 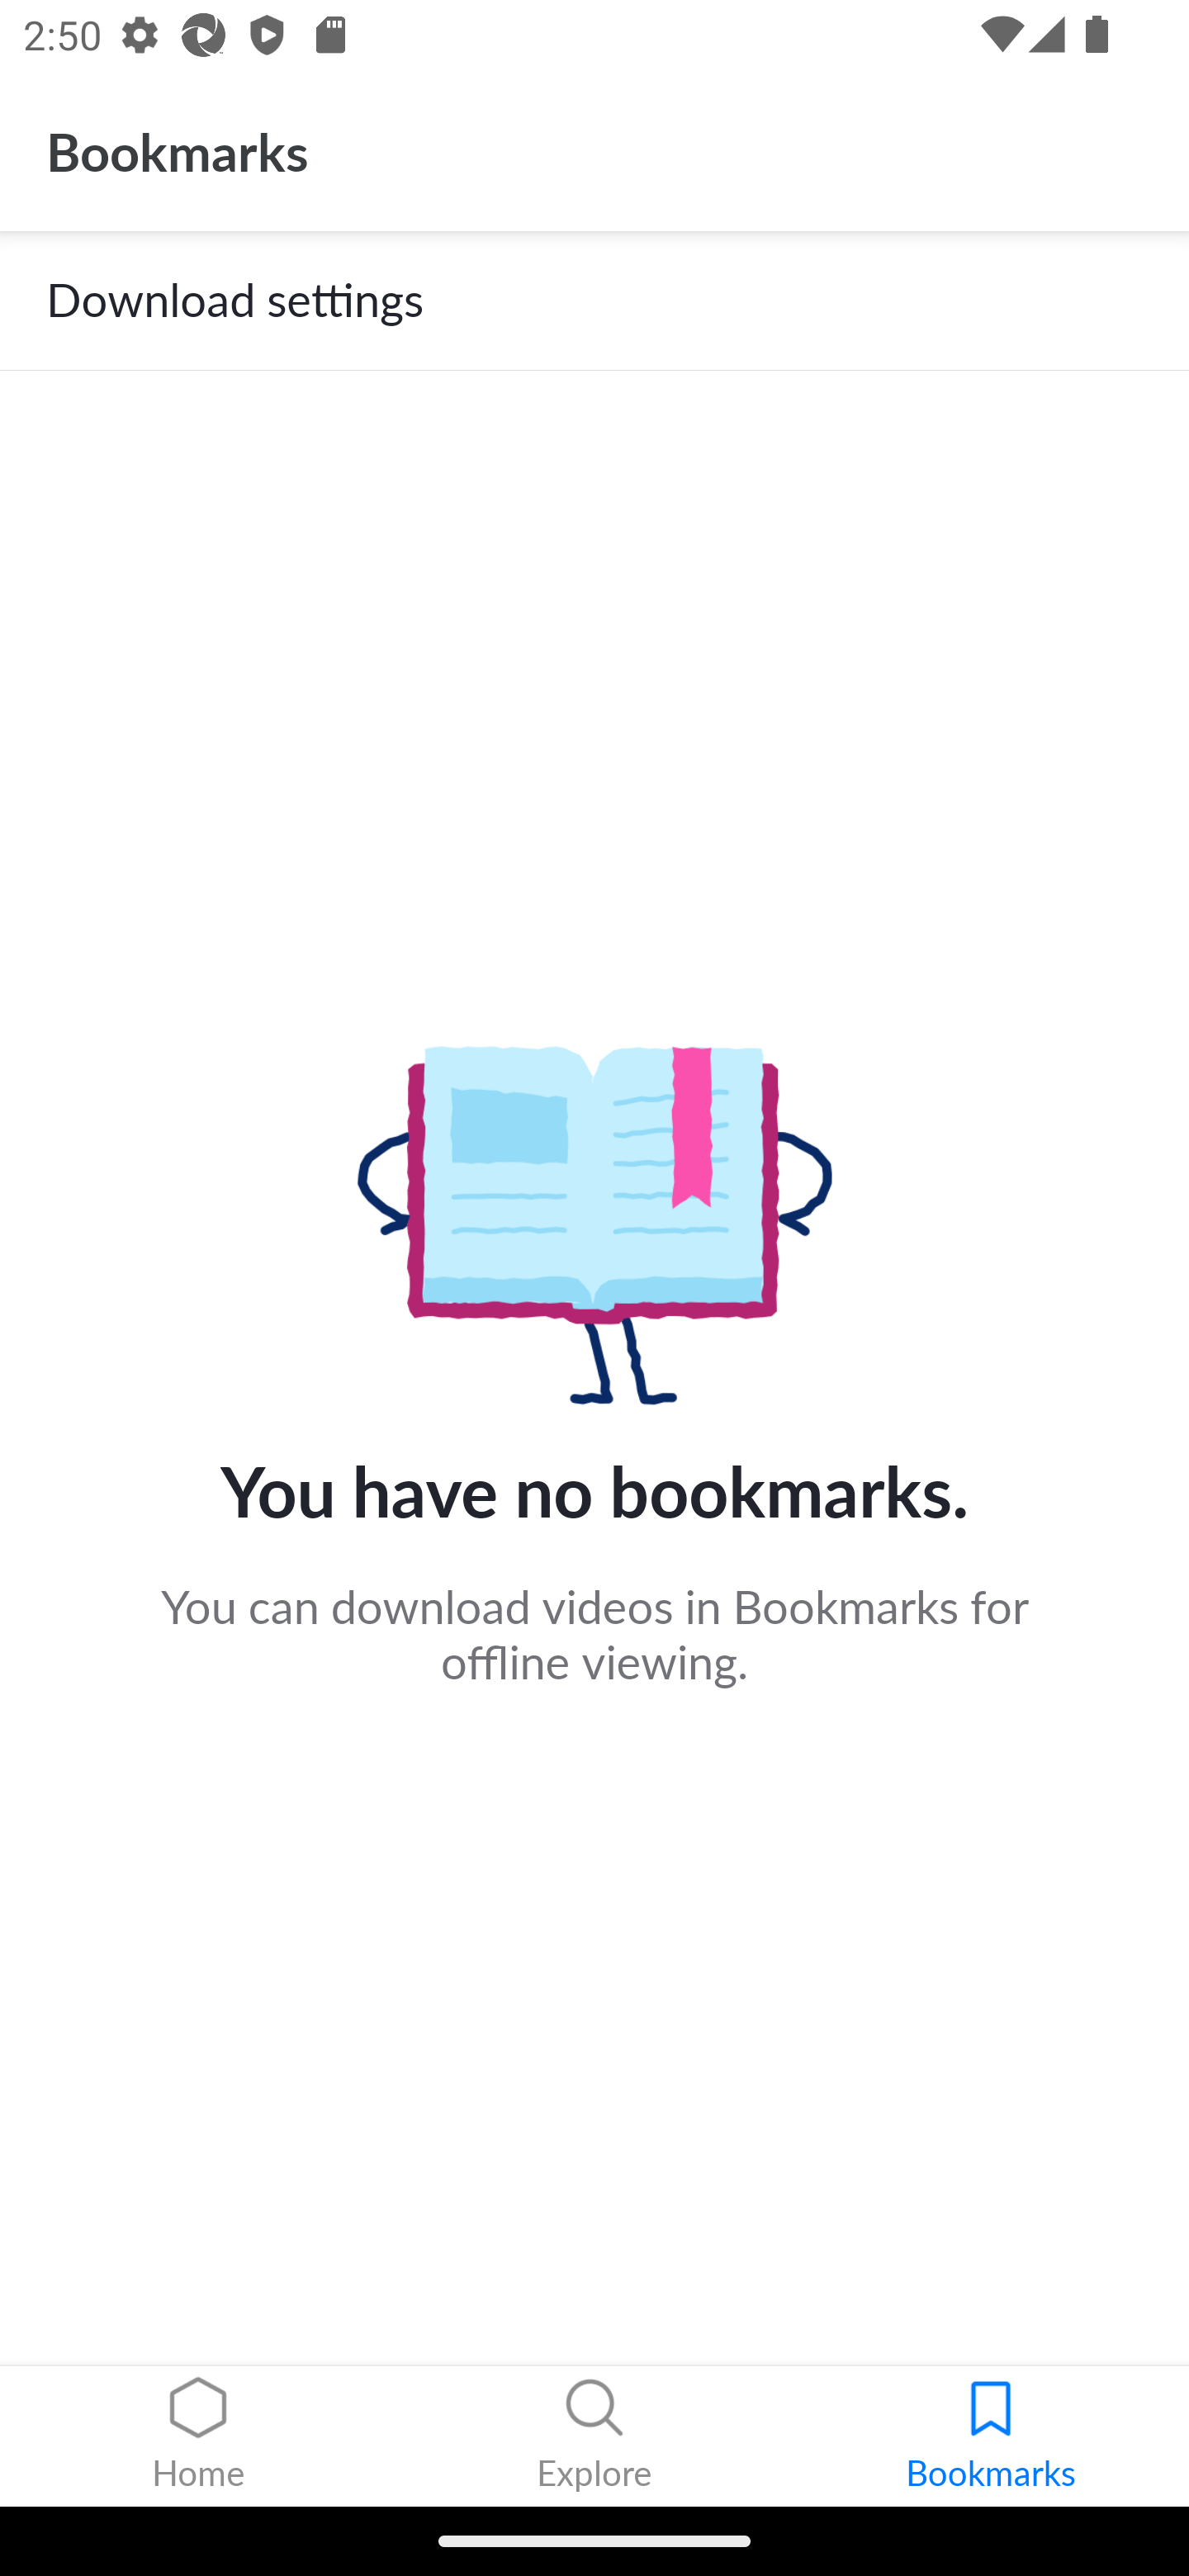 What do you see at coordinates (991, 2436) in the screenshot?
I see `Bookmarks` at bounding box center [991, 2436].